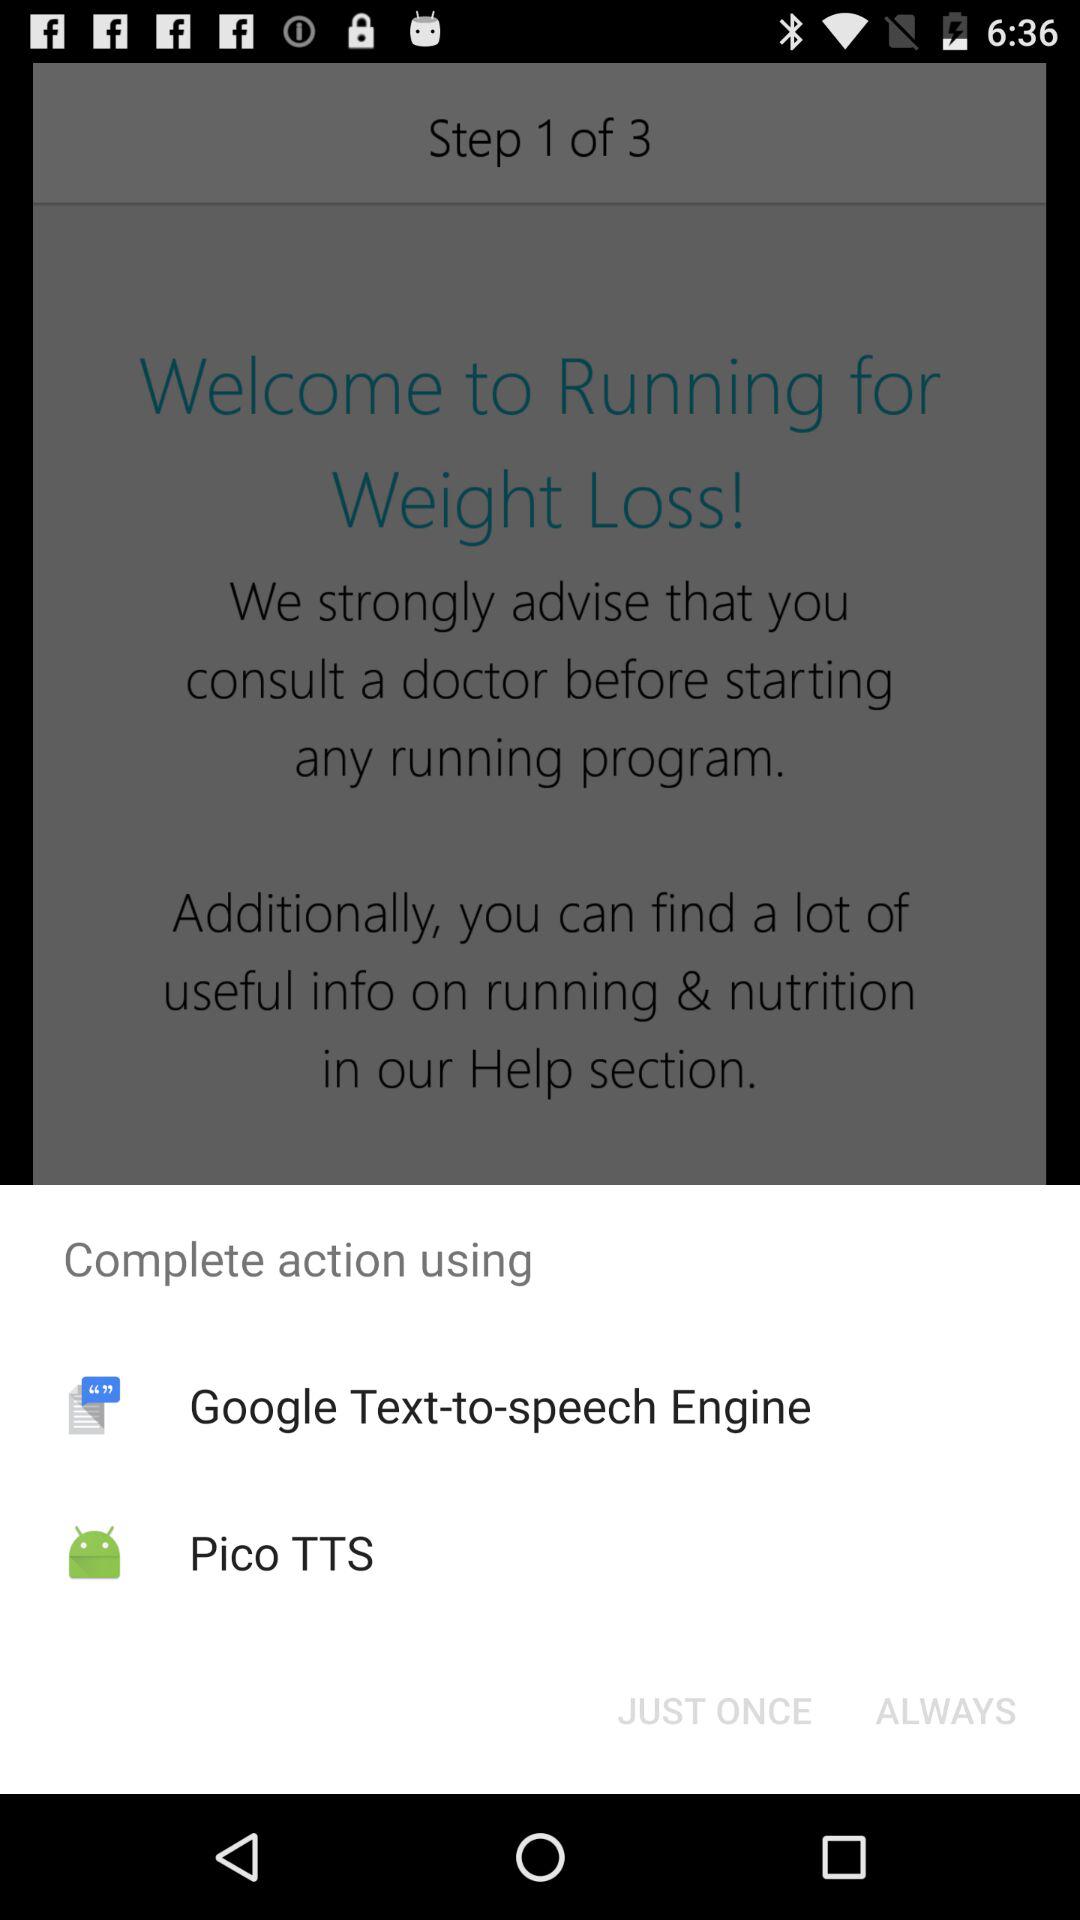  I want to click on select the item to the left of always item, so click(714, 1710).